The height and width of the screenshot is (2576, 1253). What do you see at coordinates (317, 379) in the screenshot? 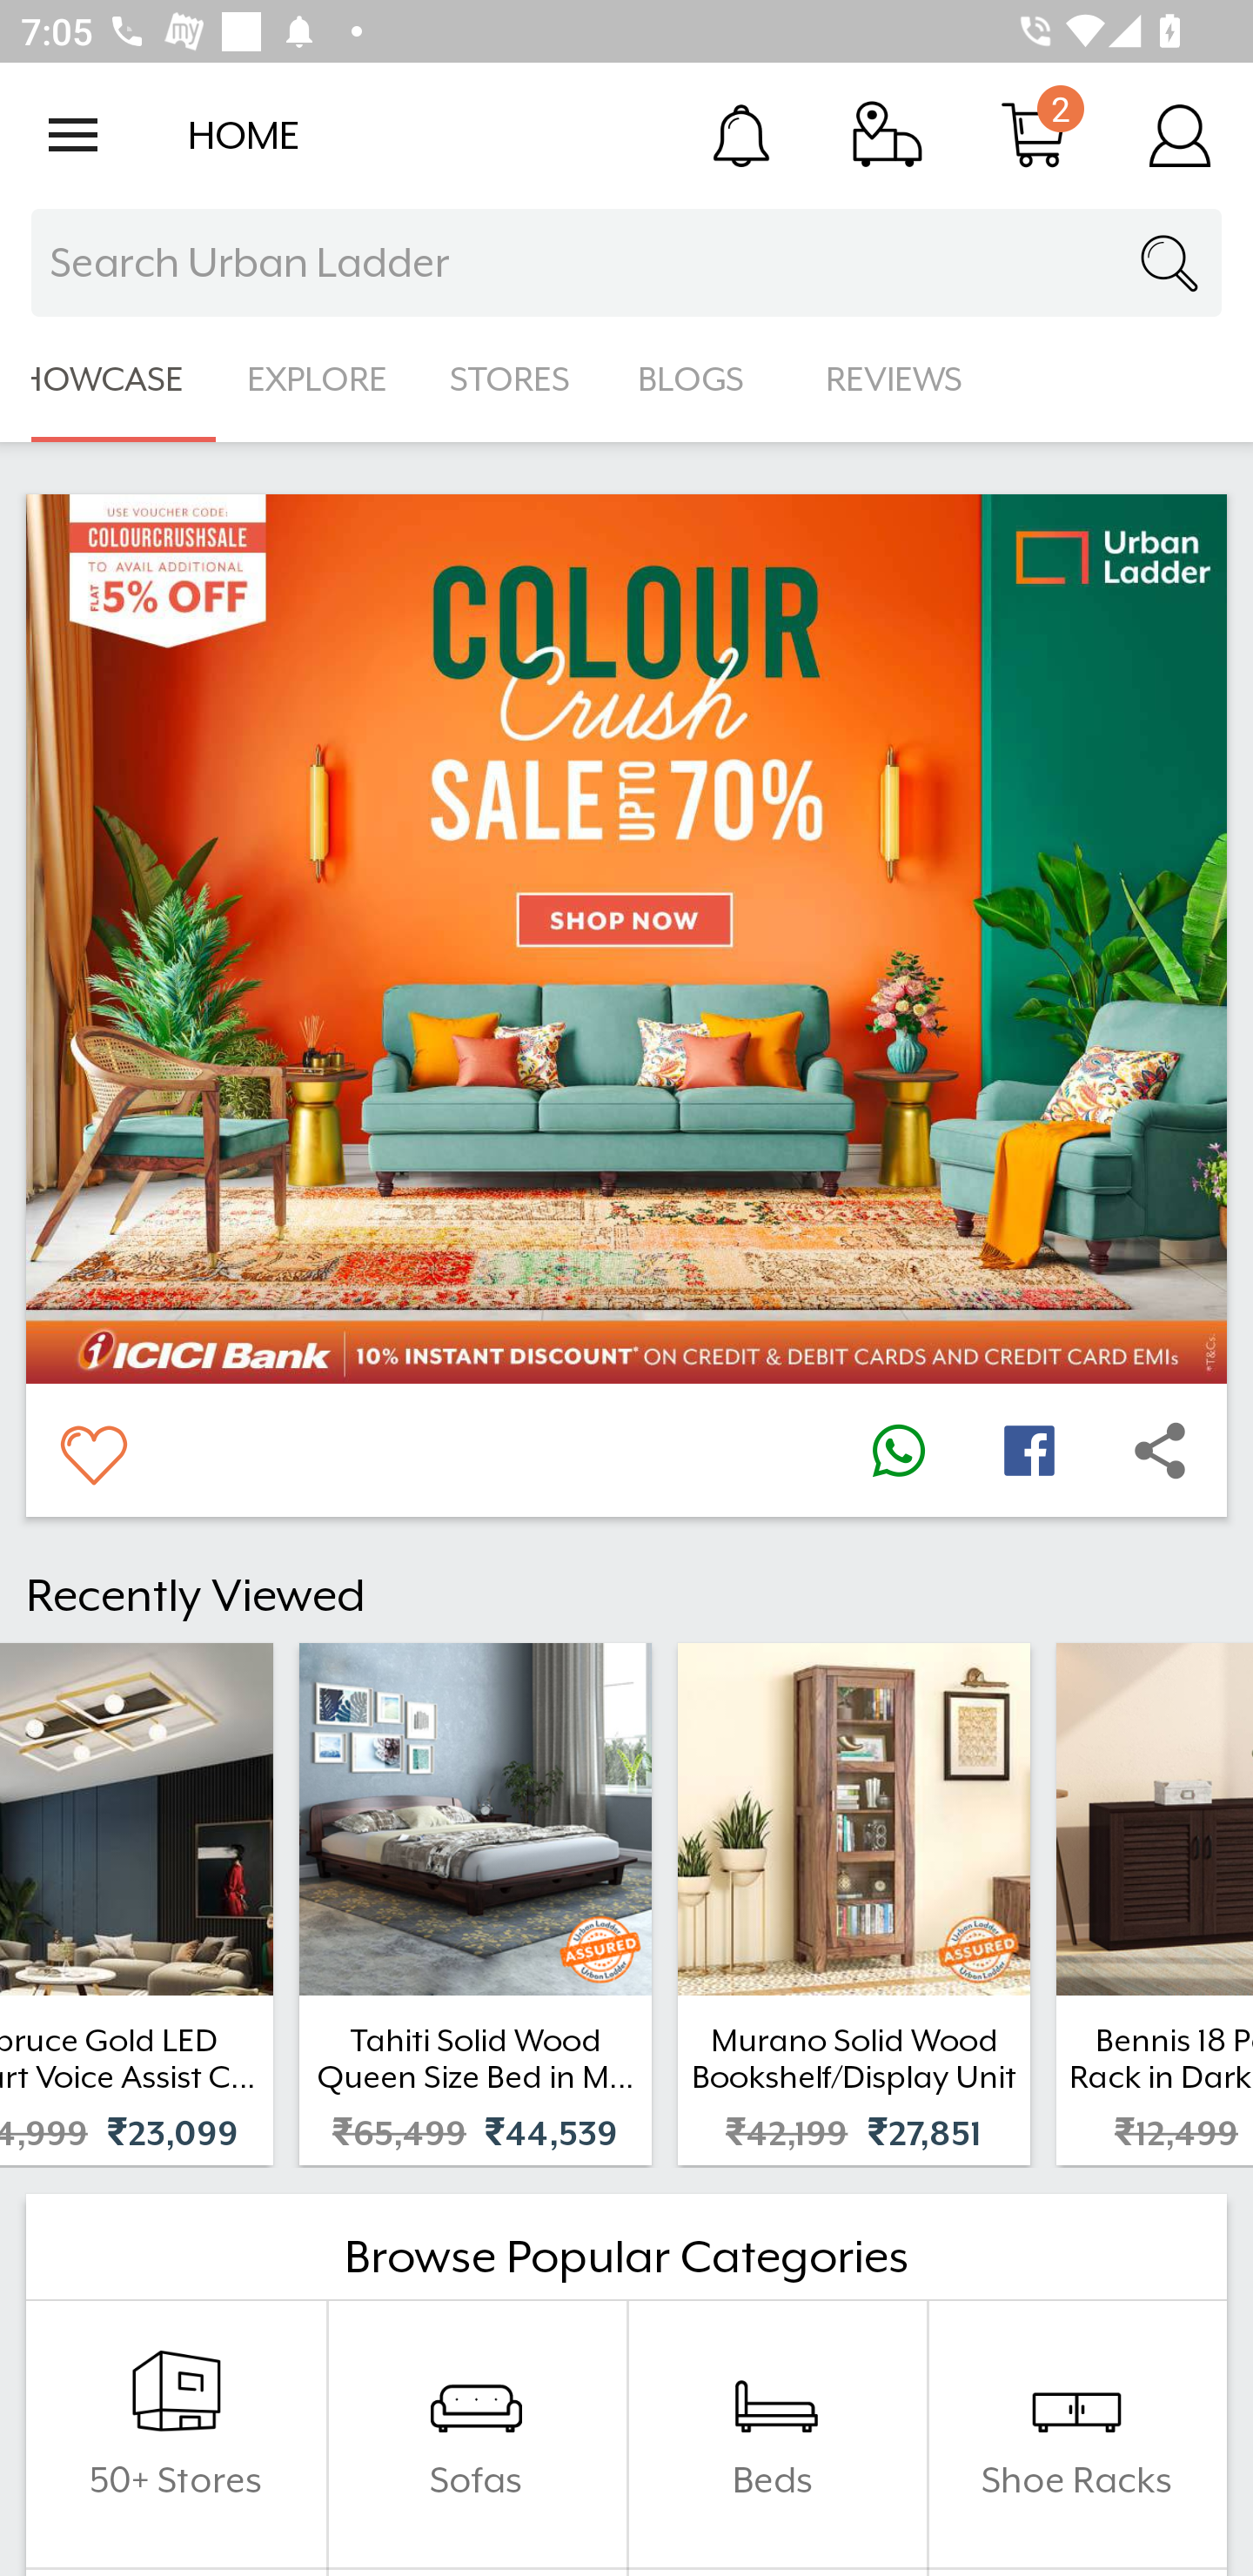
I see `EXPLORE` at bounding box center [317, 379].